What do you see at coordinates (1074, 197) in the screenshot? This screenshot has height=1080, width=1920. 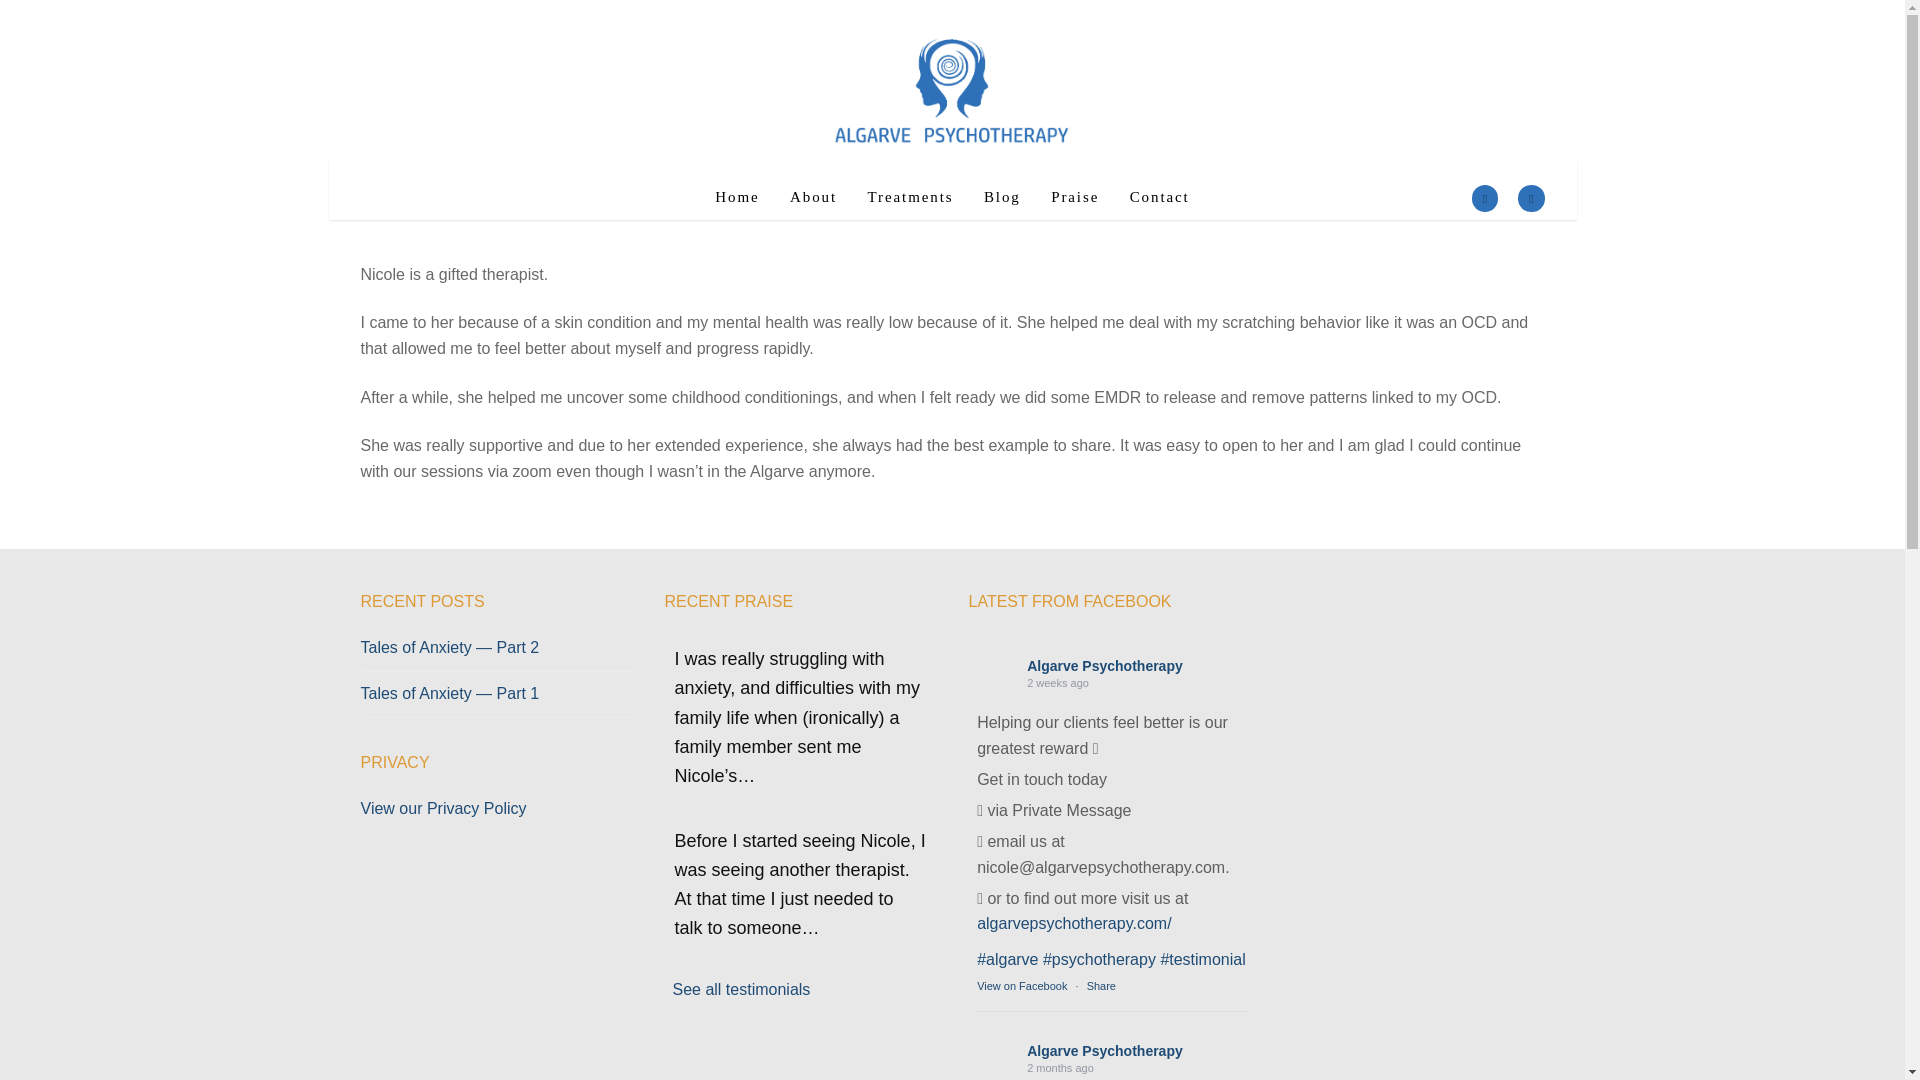 I see `Praise` at bounding box center [1074, 197].